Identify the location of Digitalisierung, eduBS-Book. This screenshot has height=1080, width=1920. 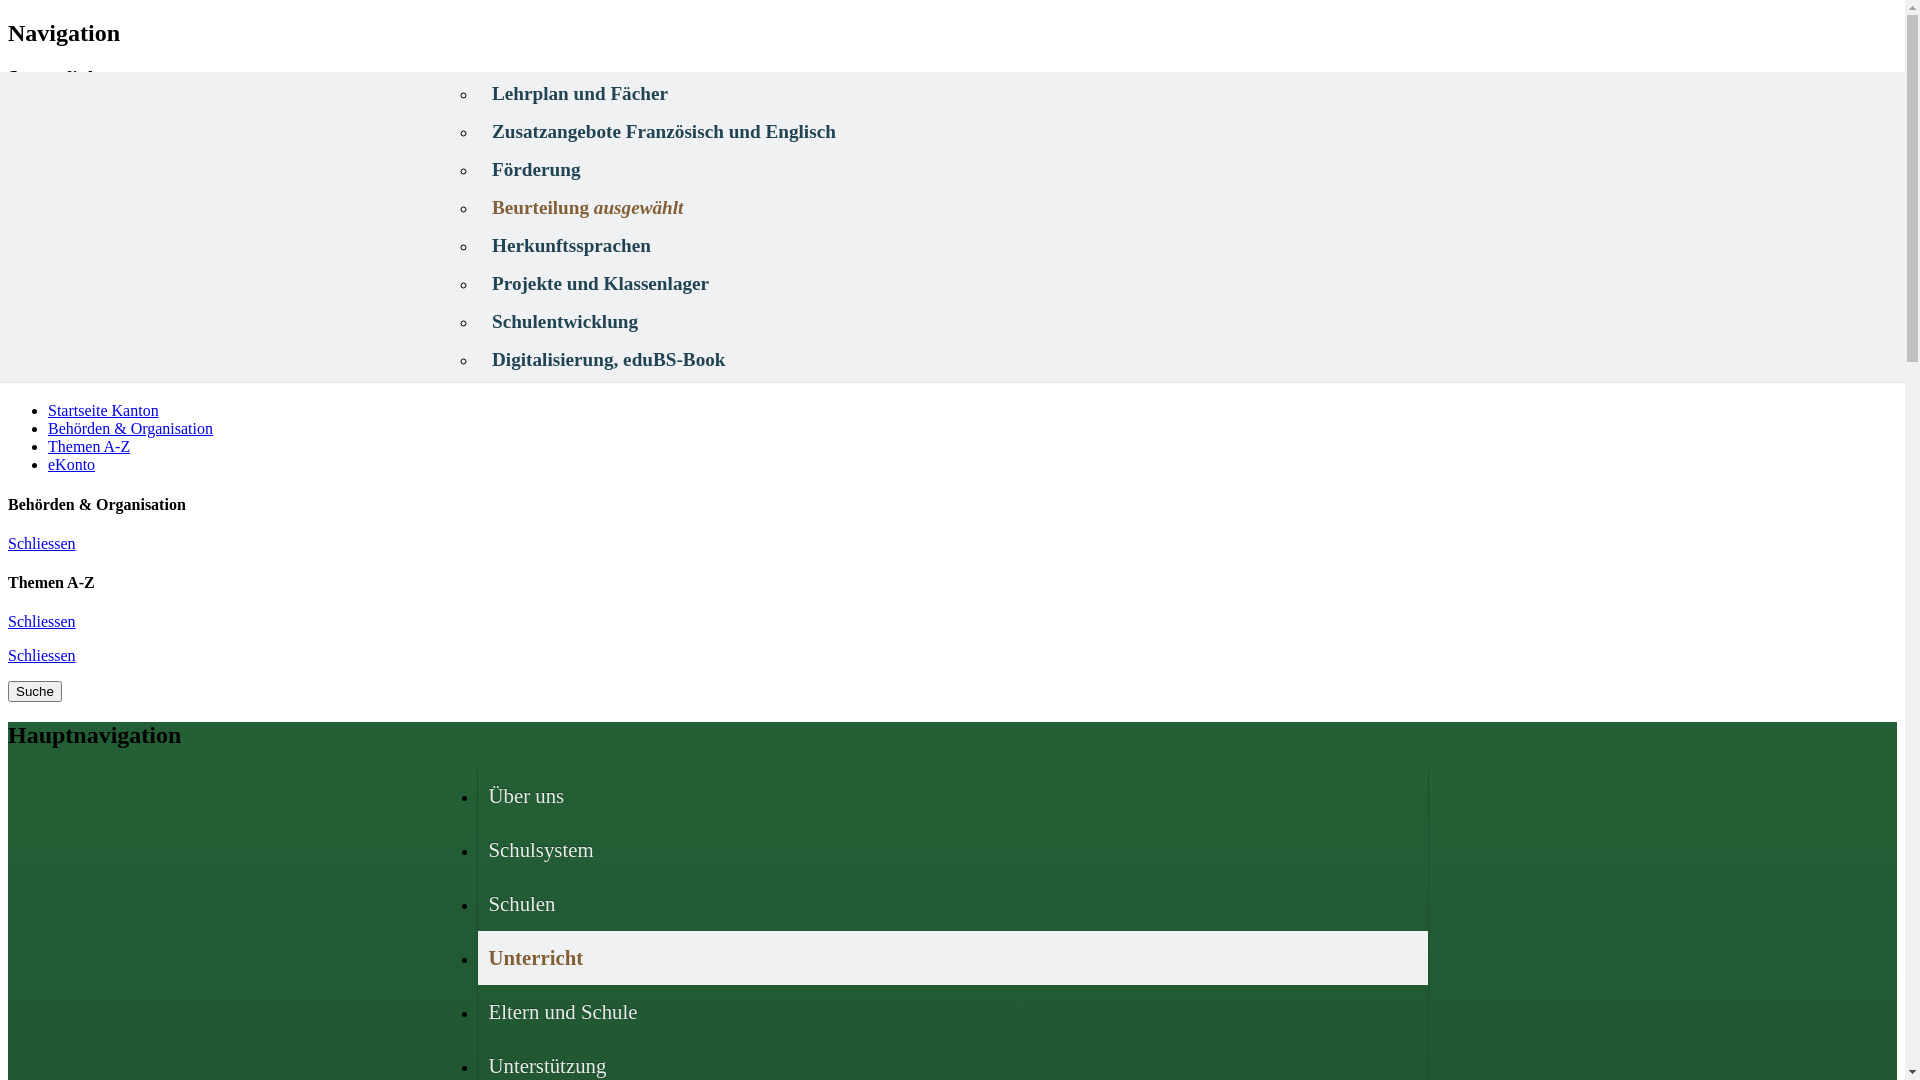
(950, 360).